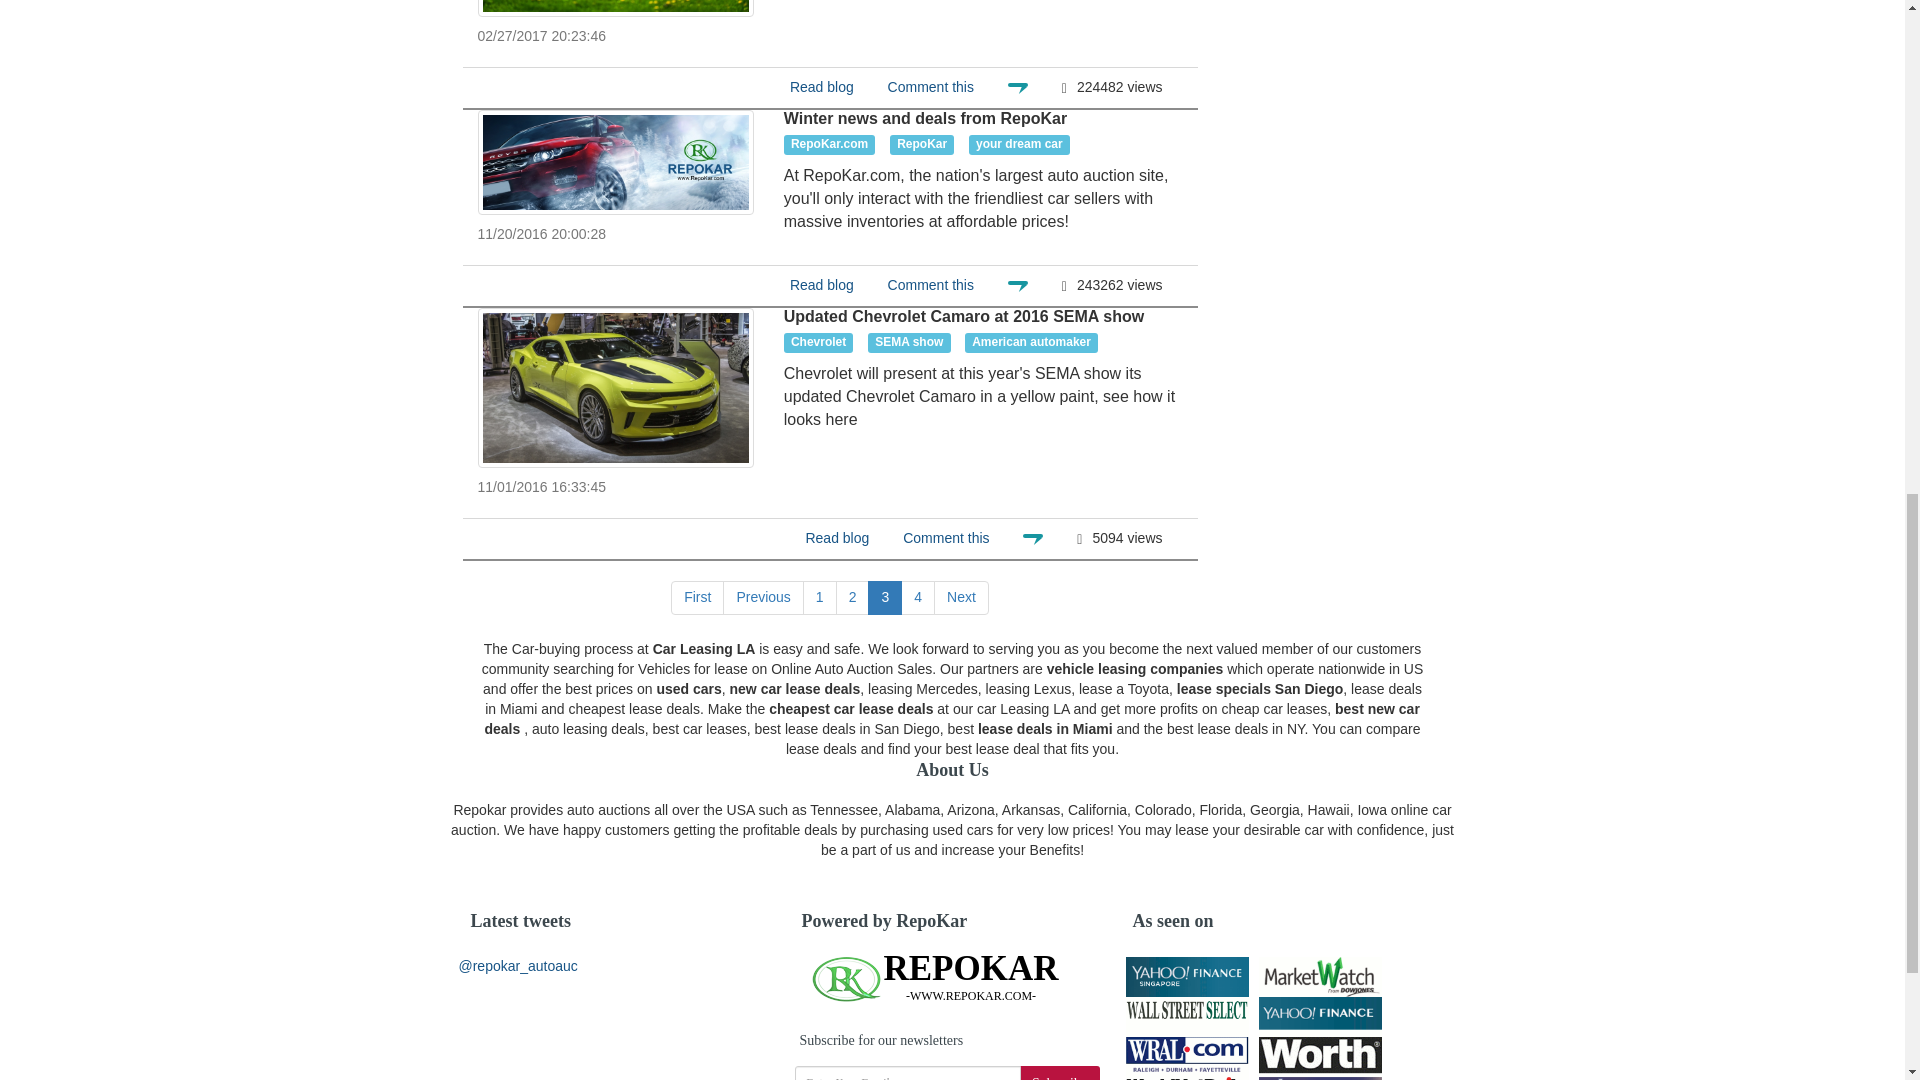 Image resolution: width=1920 pixels, height=1080 pixels. What do you see at coordinates (836, 538) in the screenshot?
I see `Read blog` at bounding box center [836, 538].